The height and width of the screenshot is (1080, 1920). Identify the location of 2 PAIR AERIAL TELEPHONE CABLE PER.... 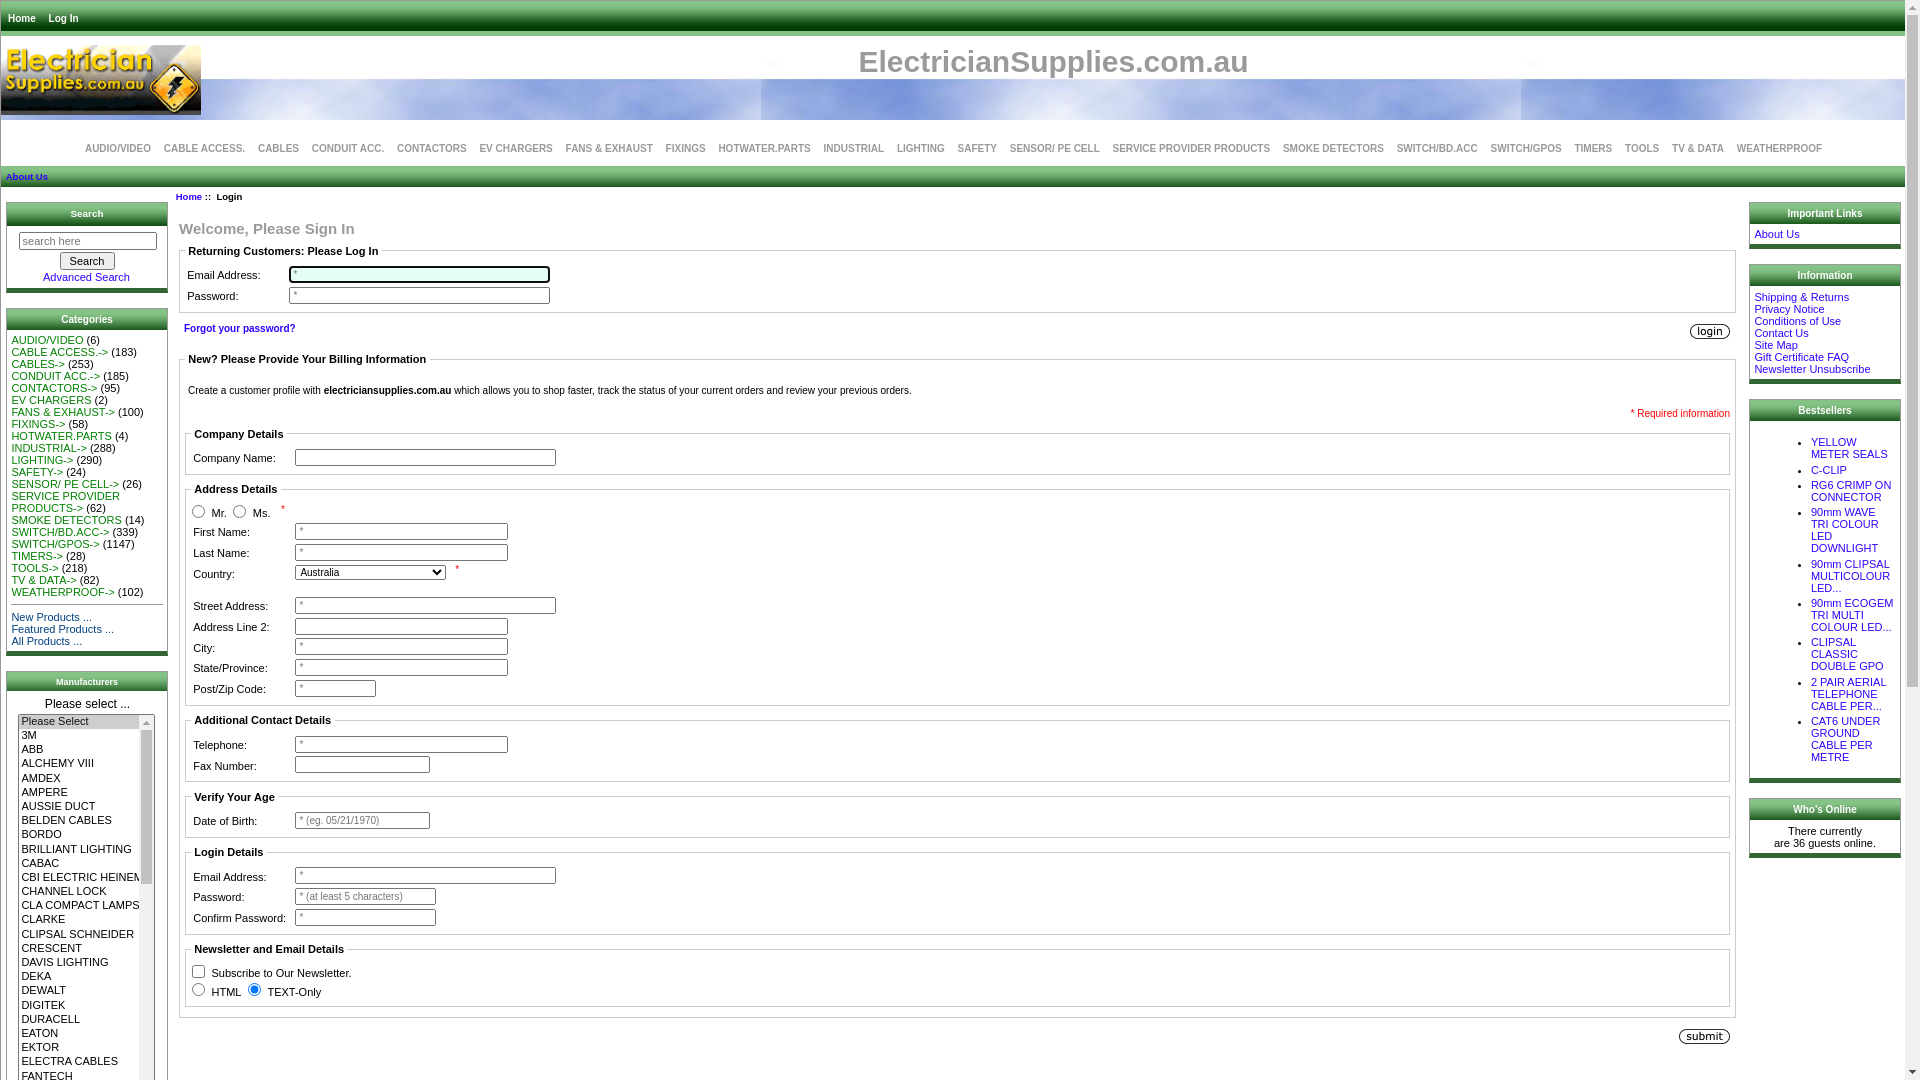
(1848, 694).